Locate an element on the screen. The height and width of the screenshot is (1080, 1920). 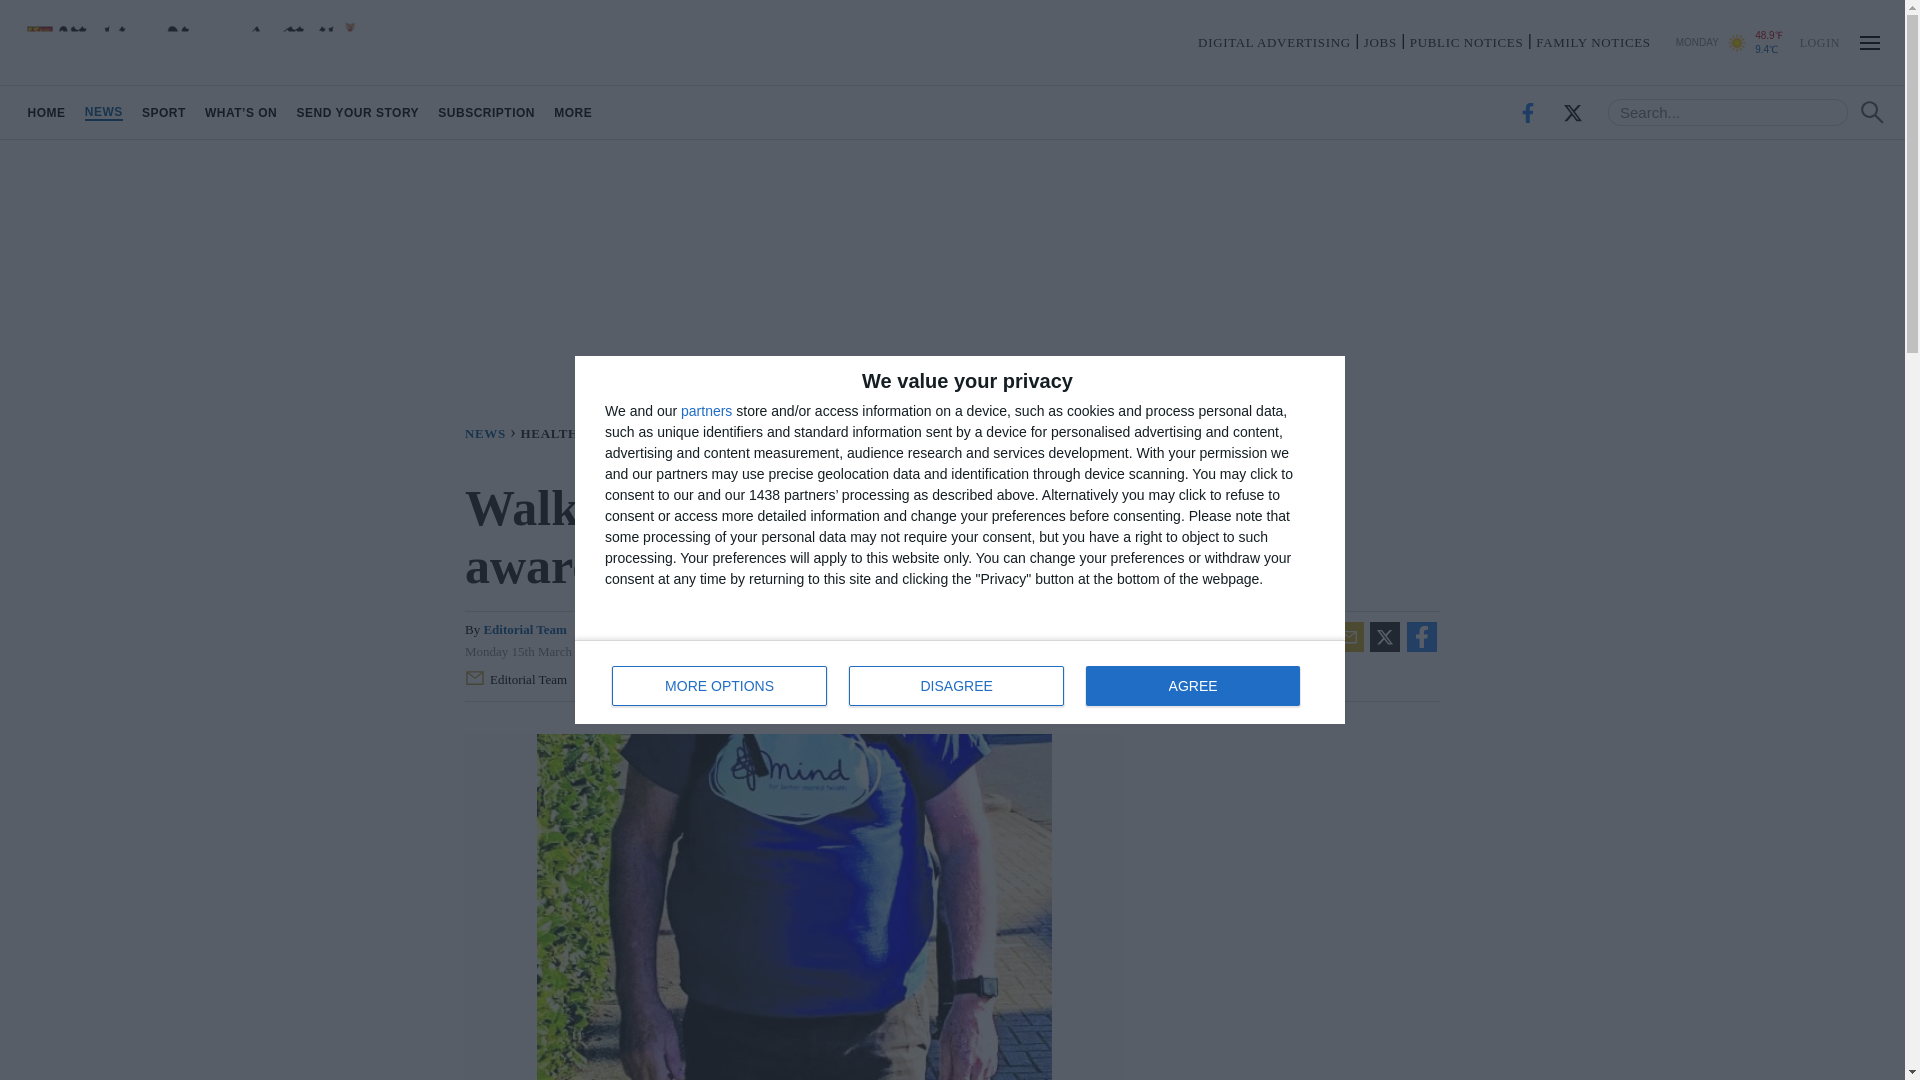
Editorial Team is located at coordinates (720, 686).